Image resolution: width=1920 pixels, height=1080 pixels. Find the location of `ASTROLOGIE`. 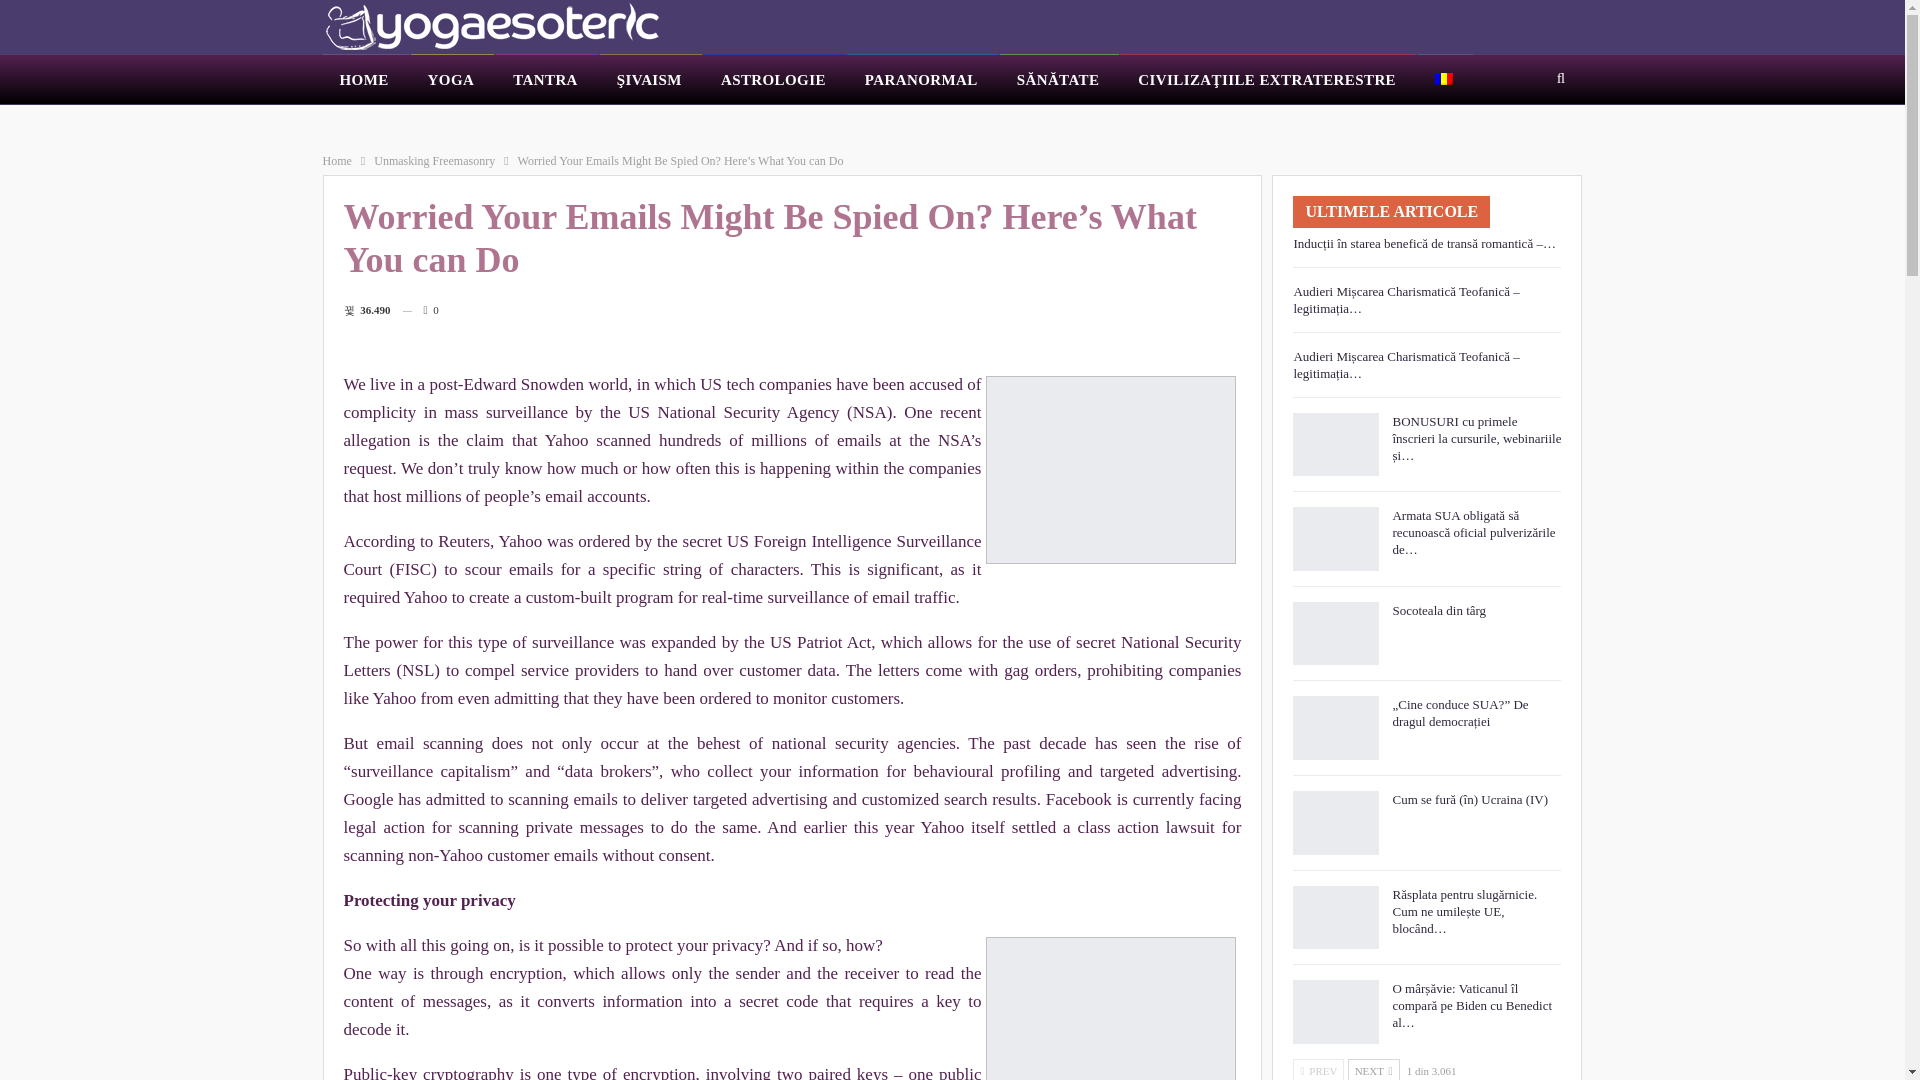

ASTROLOGIE is located at coordinates (775, 80).